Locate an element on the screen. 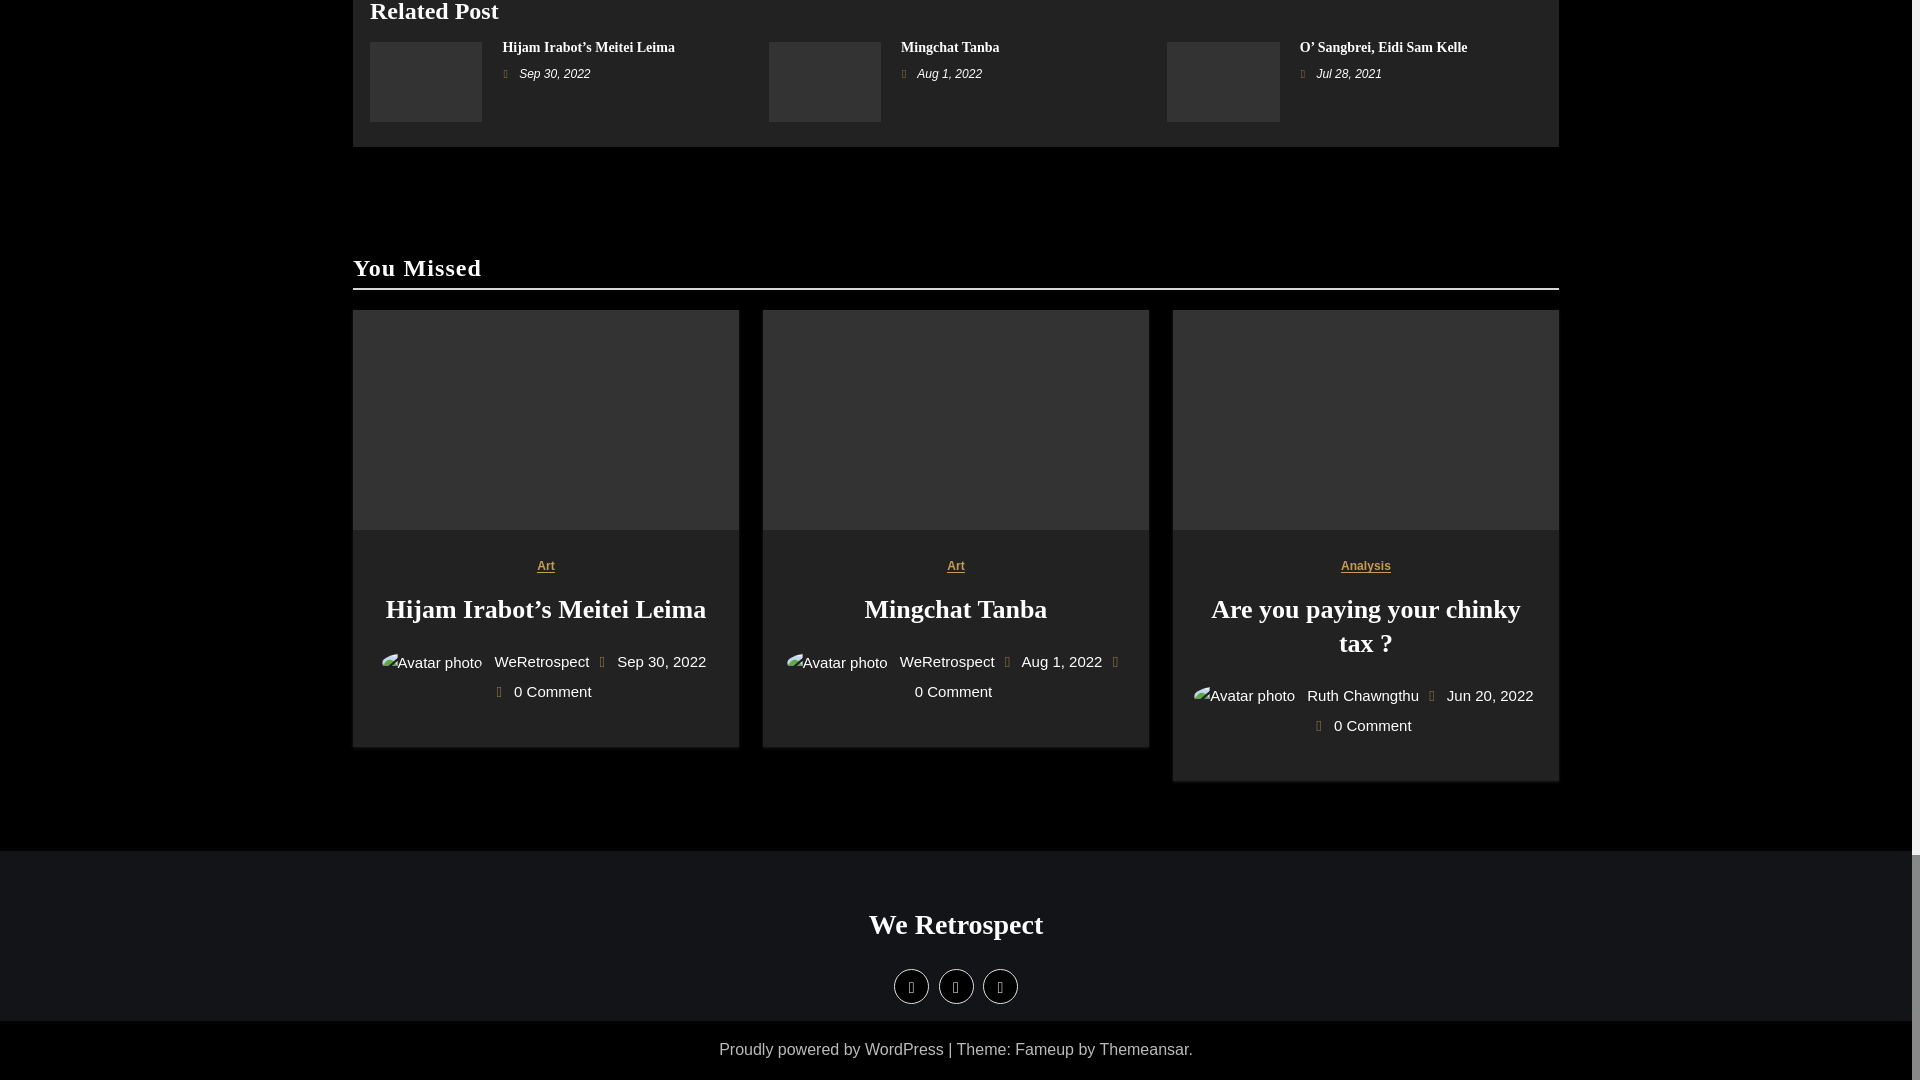 The width and height of the screenshot is (1920, 1080). Sep 30, 2022 is located at coordinates (554, 74).